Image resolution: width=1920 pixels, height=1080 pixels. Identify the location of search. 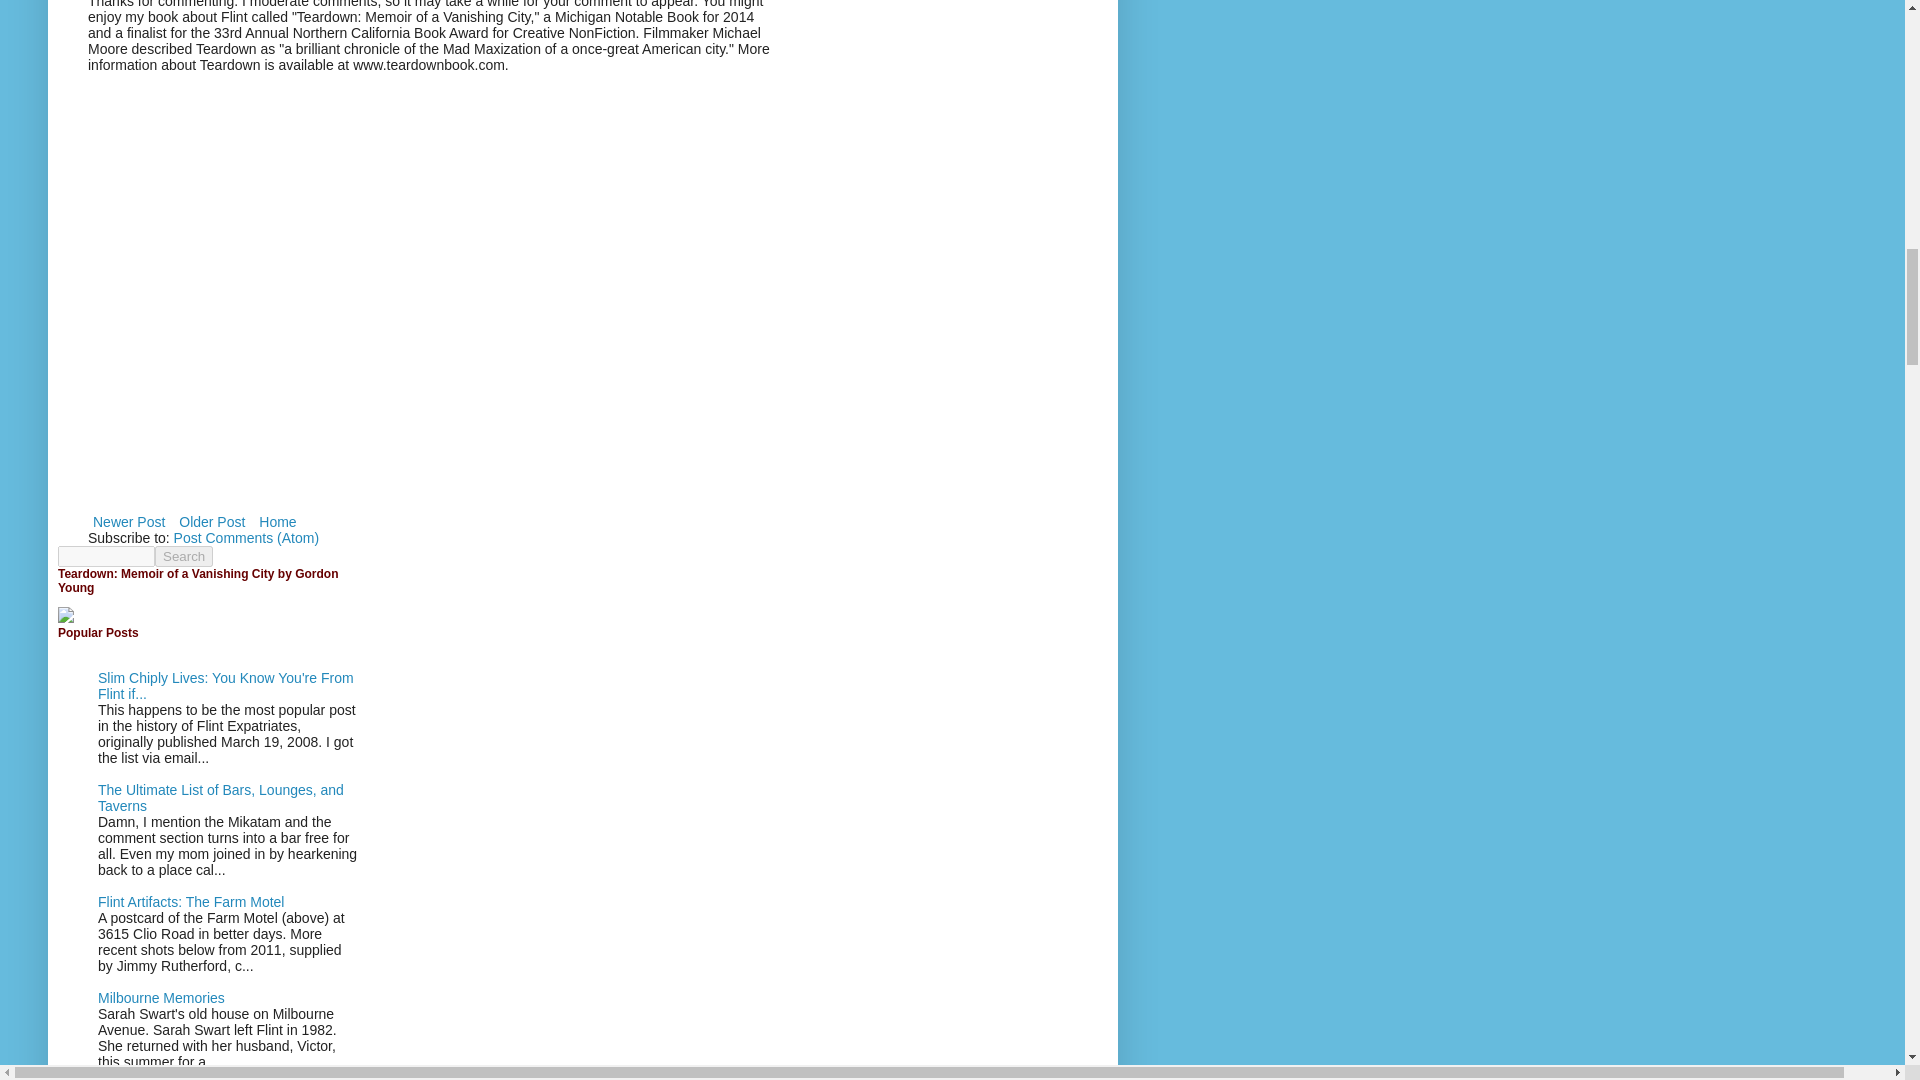
(106, 556).